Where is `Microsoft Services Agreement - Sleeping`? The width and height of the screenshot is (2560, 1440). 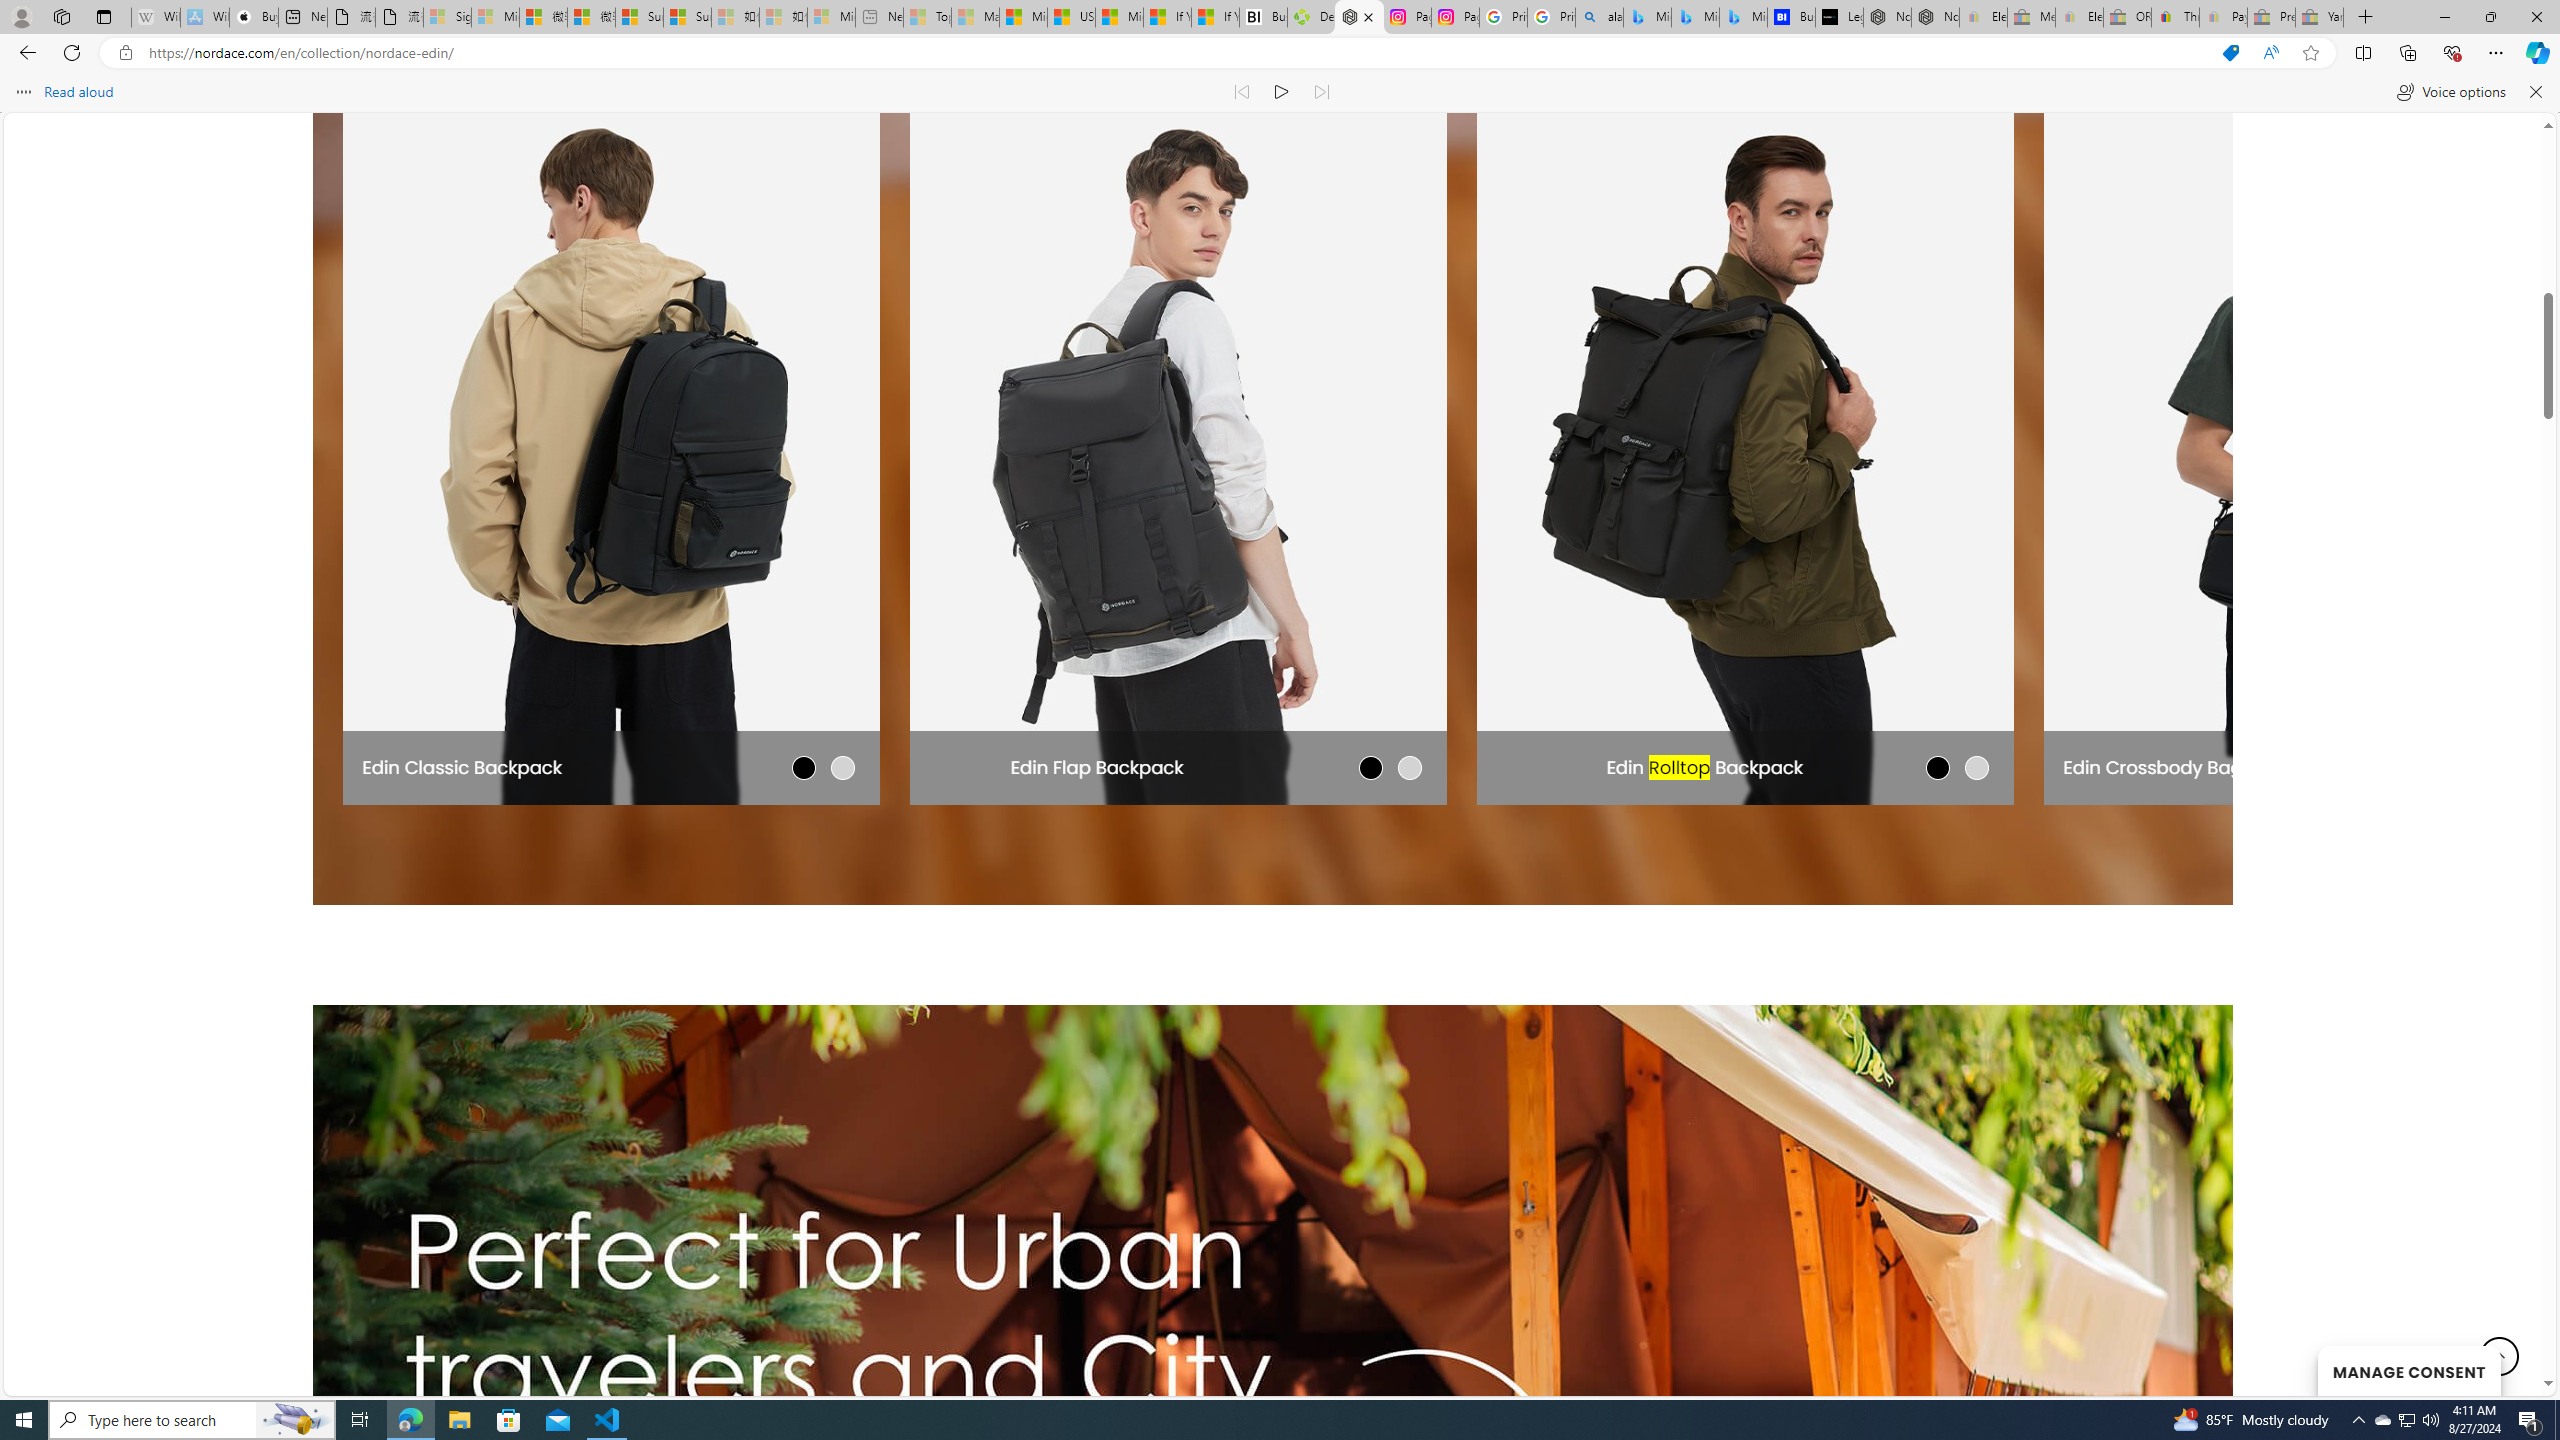 Microsoft Services Agreement - Sleeping is located at coordinates (495, 17).